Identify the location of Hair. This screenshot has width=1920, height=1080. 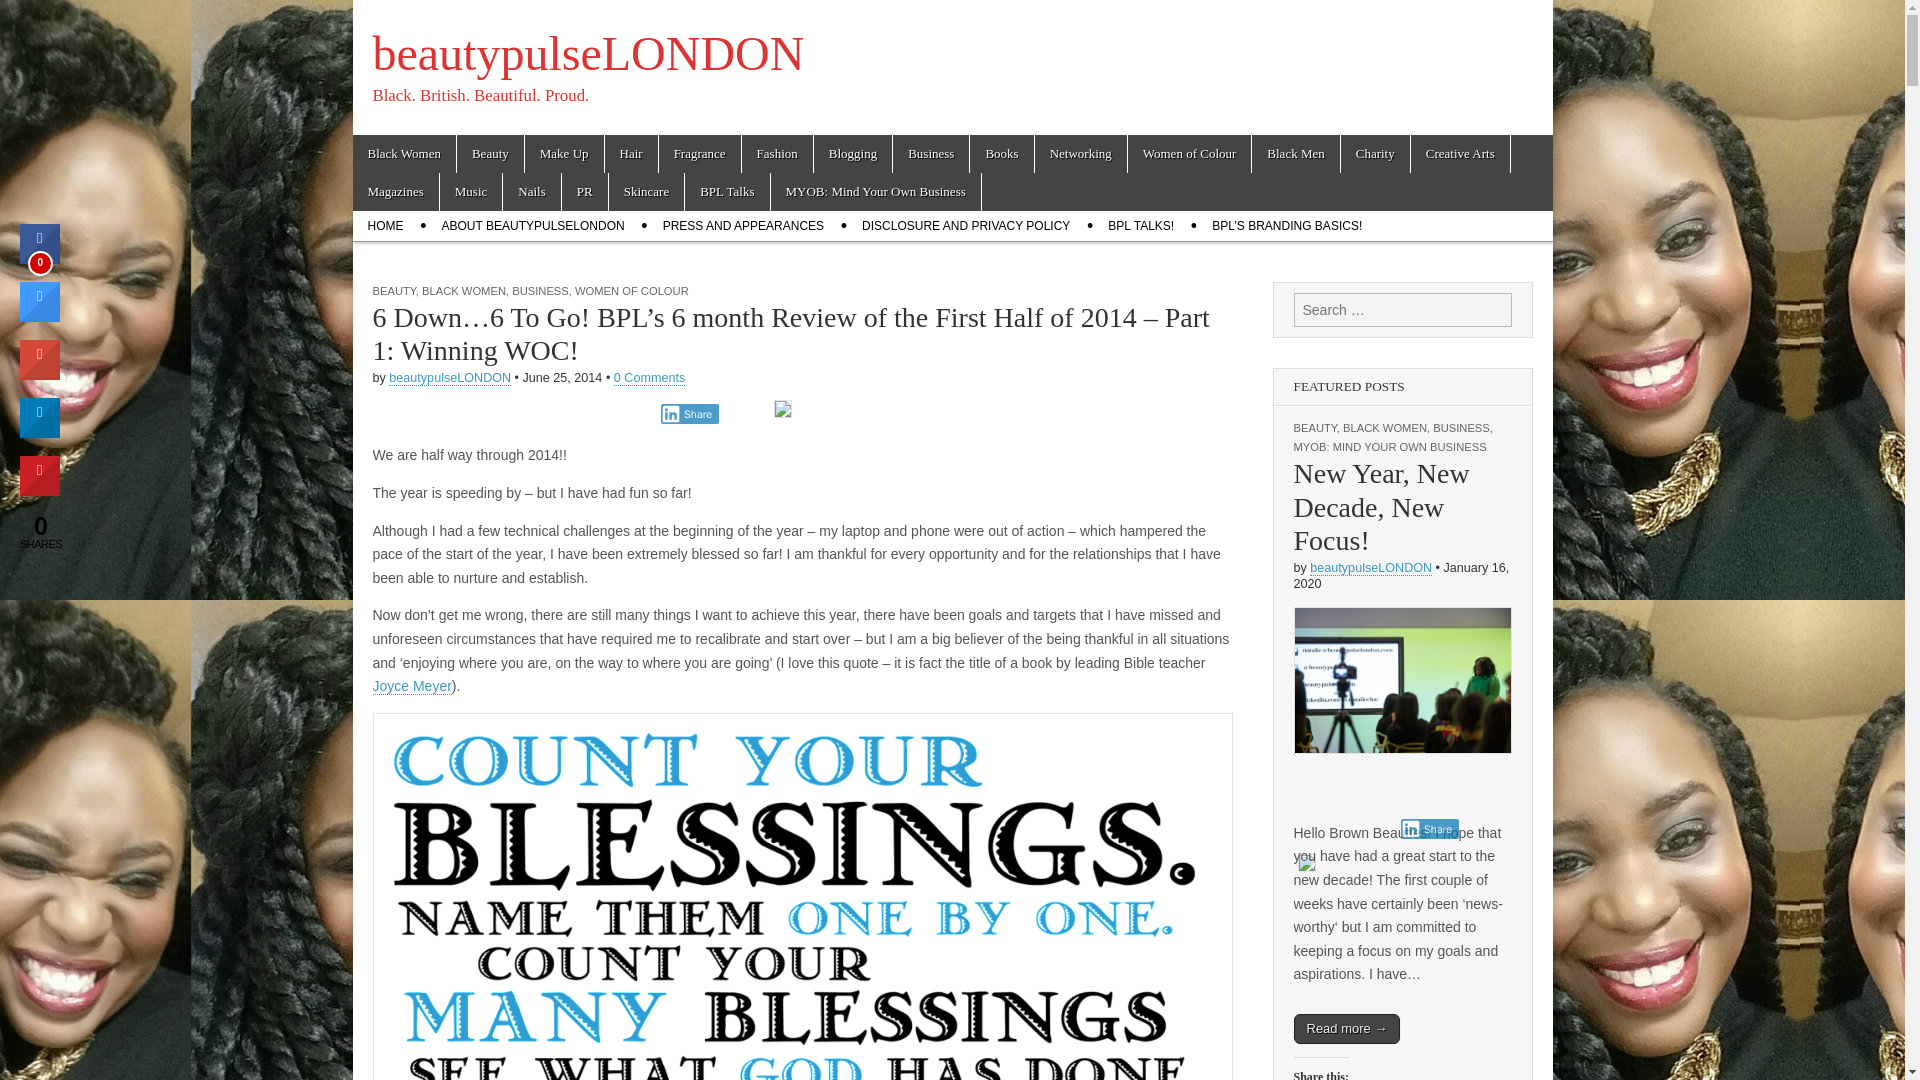
(631, 154).